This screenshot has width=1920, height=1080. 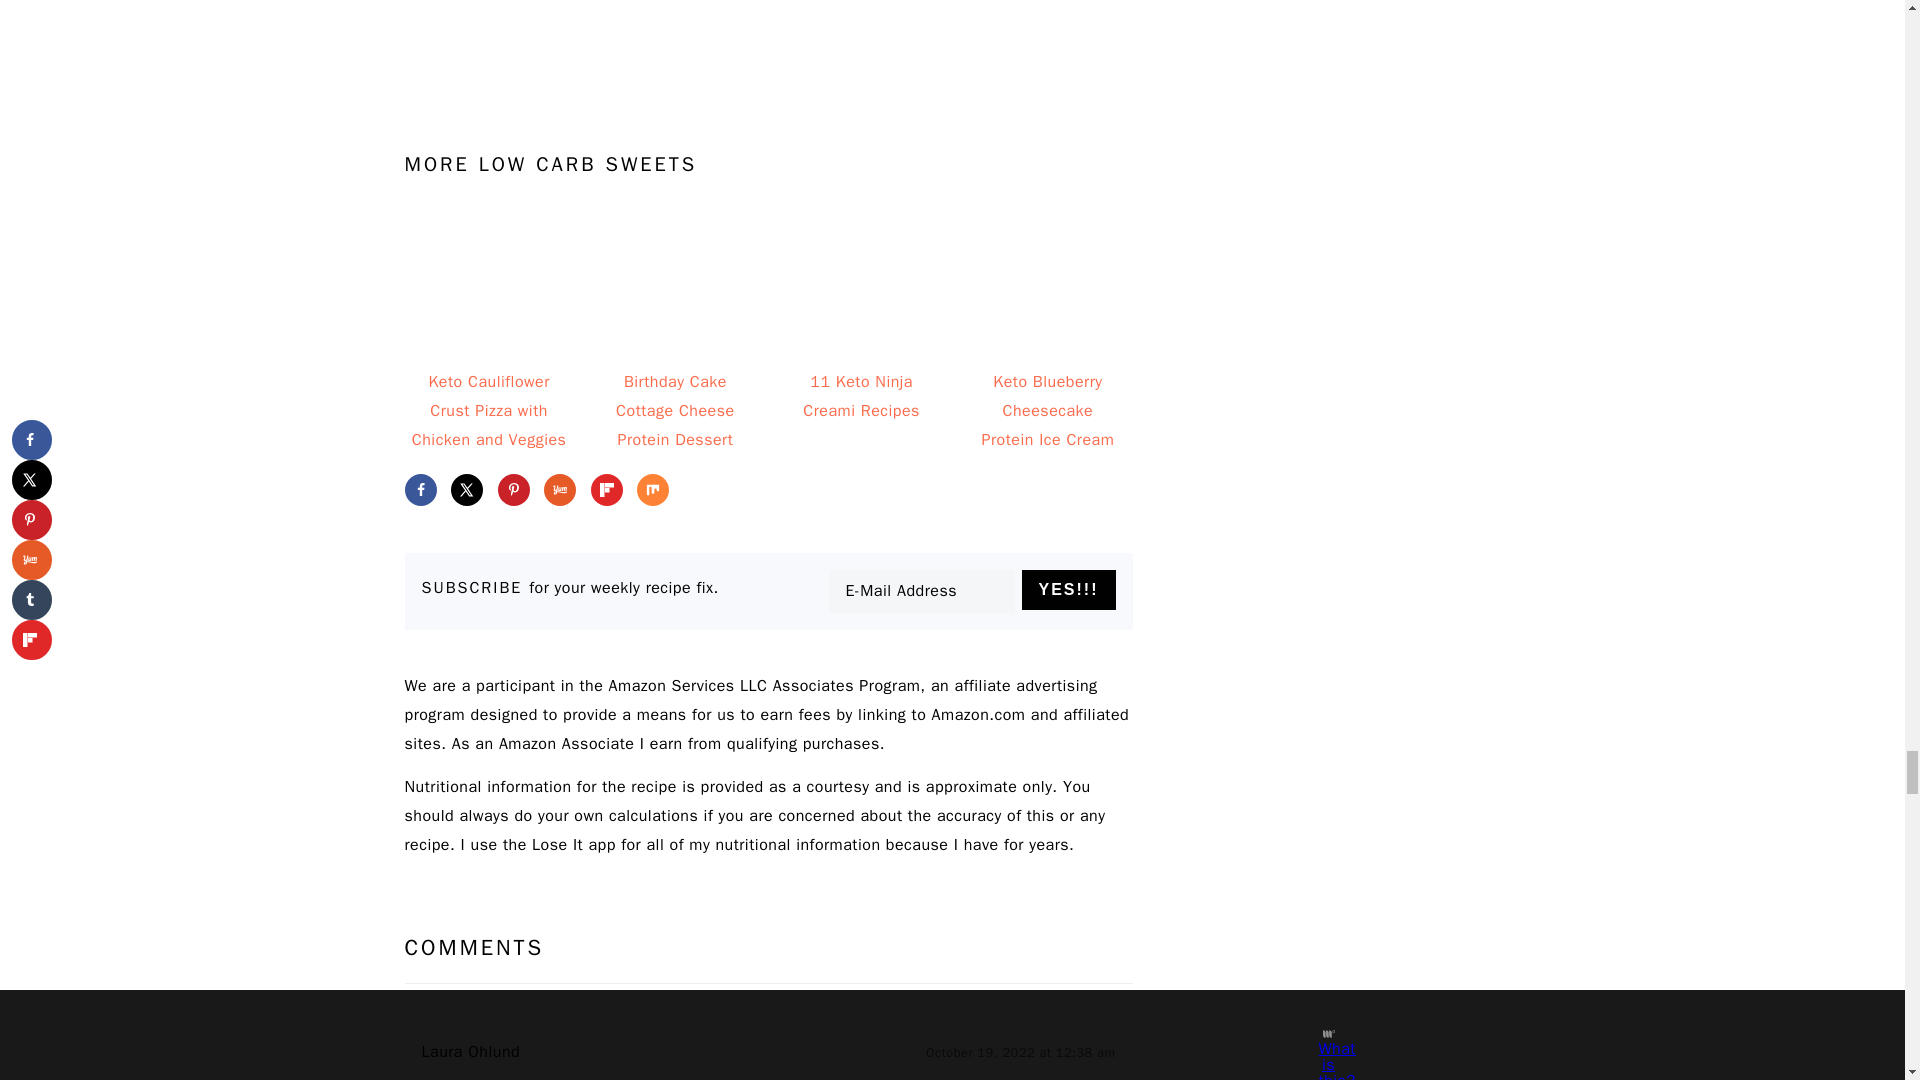 I want to click on Yes!!!, so click(x=1068, y=590).